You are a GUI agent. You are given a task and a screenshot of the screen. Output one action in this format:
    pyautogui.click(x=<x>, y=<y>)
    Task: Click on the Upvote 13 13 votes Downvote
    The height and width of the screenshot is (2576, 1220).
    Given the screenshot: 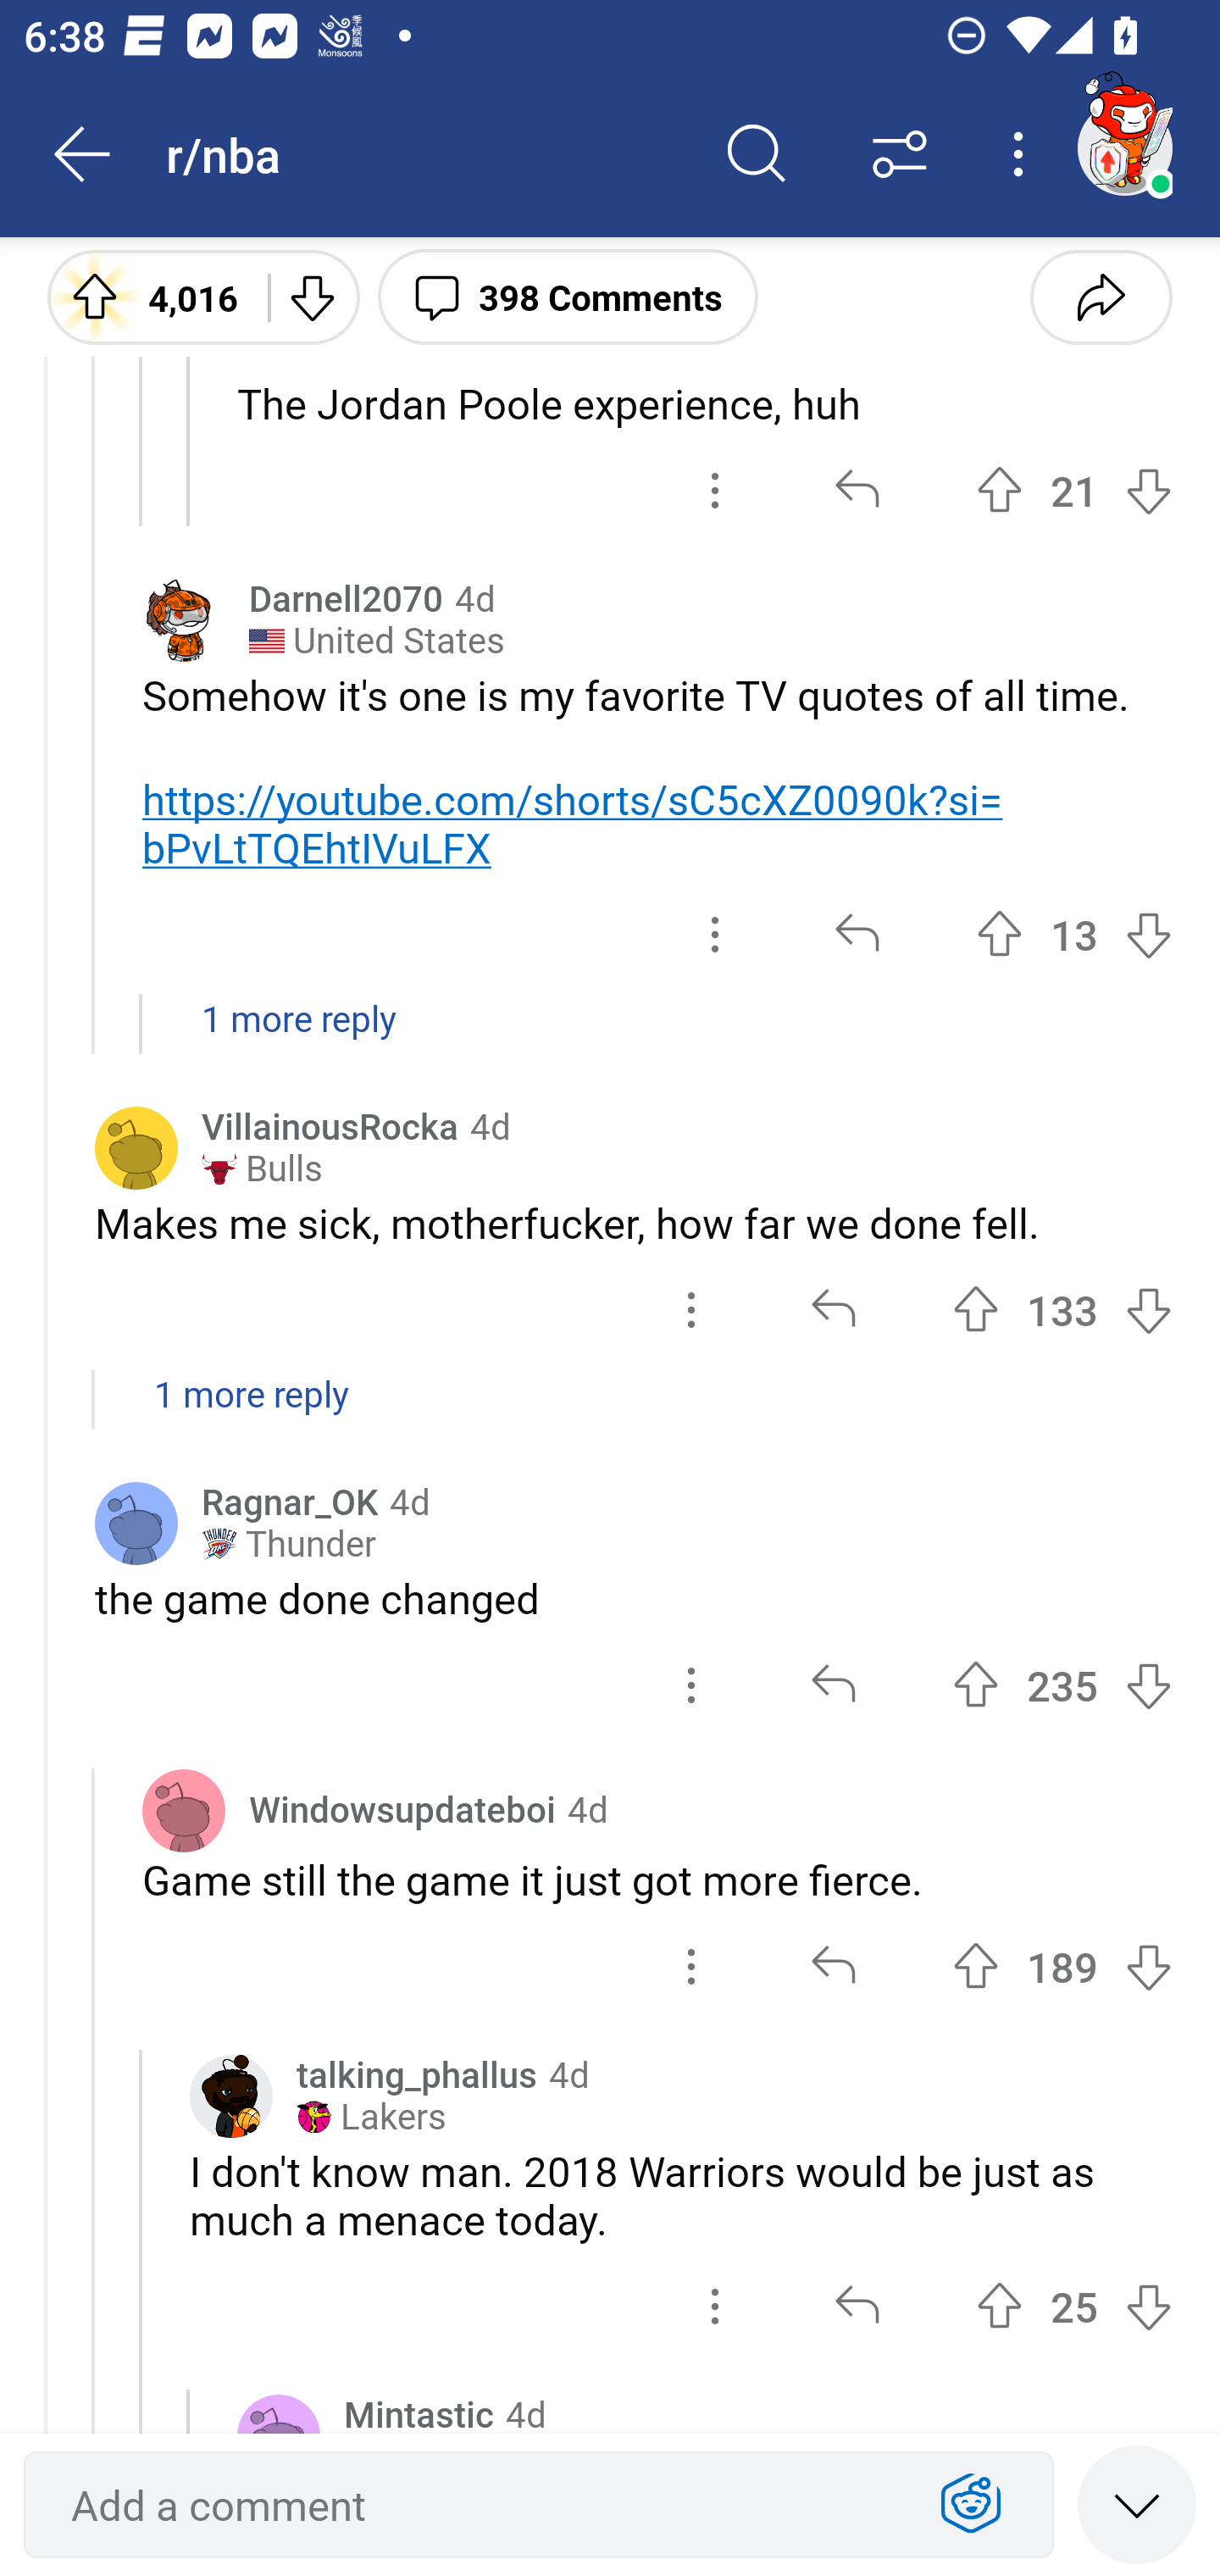 What is the action you would take?
    pyautogui.click(x=1074, y=935)
    